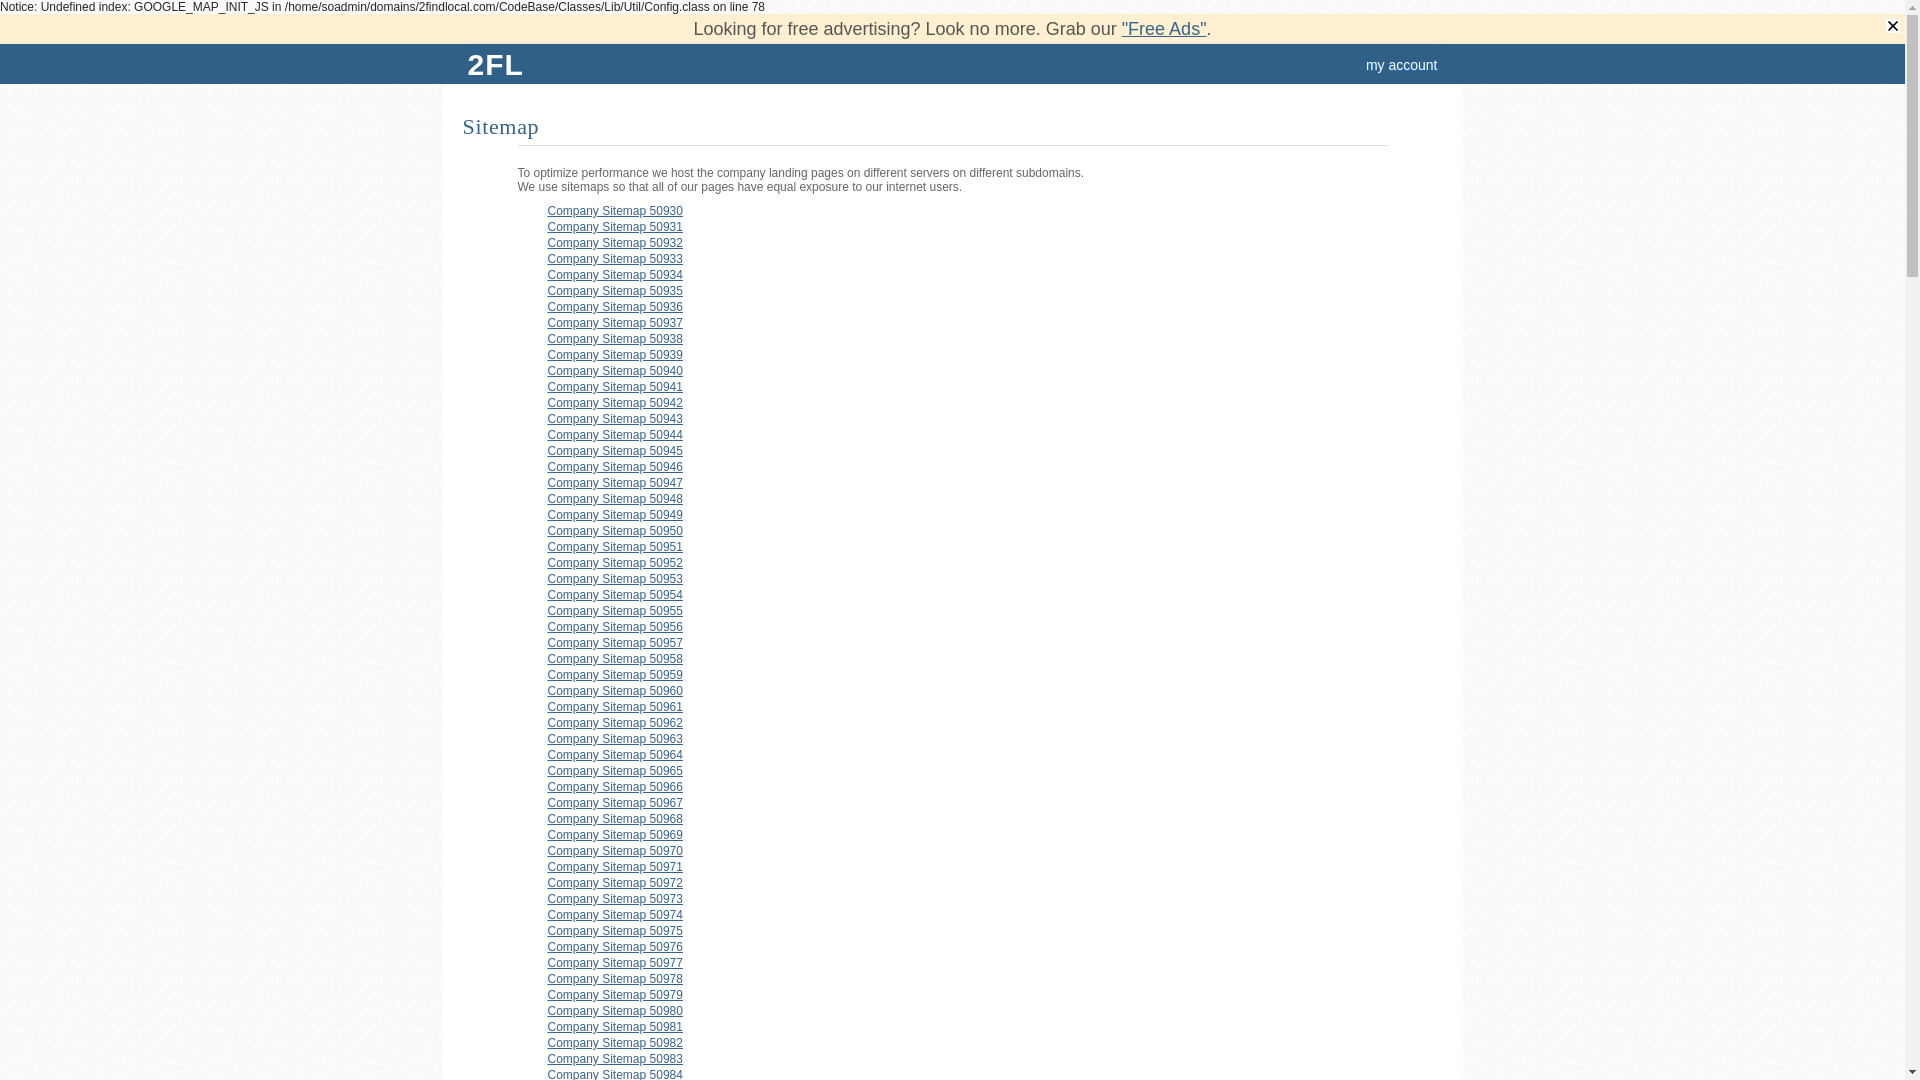  What do you see at coordinates (616, 403) in the screenshot?
I see `Company Sitemap 50942` at bounding box center [616, 403].